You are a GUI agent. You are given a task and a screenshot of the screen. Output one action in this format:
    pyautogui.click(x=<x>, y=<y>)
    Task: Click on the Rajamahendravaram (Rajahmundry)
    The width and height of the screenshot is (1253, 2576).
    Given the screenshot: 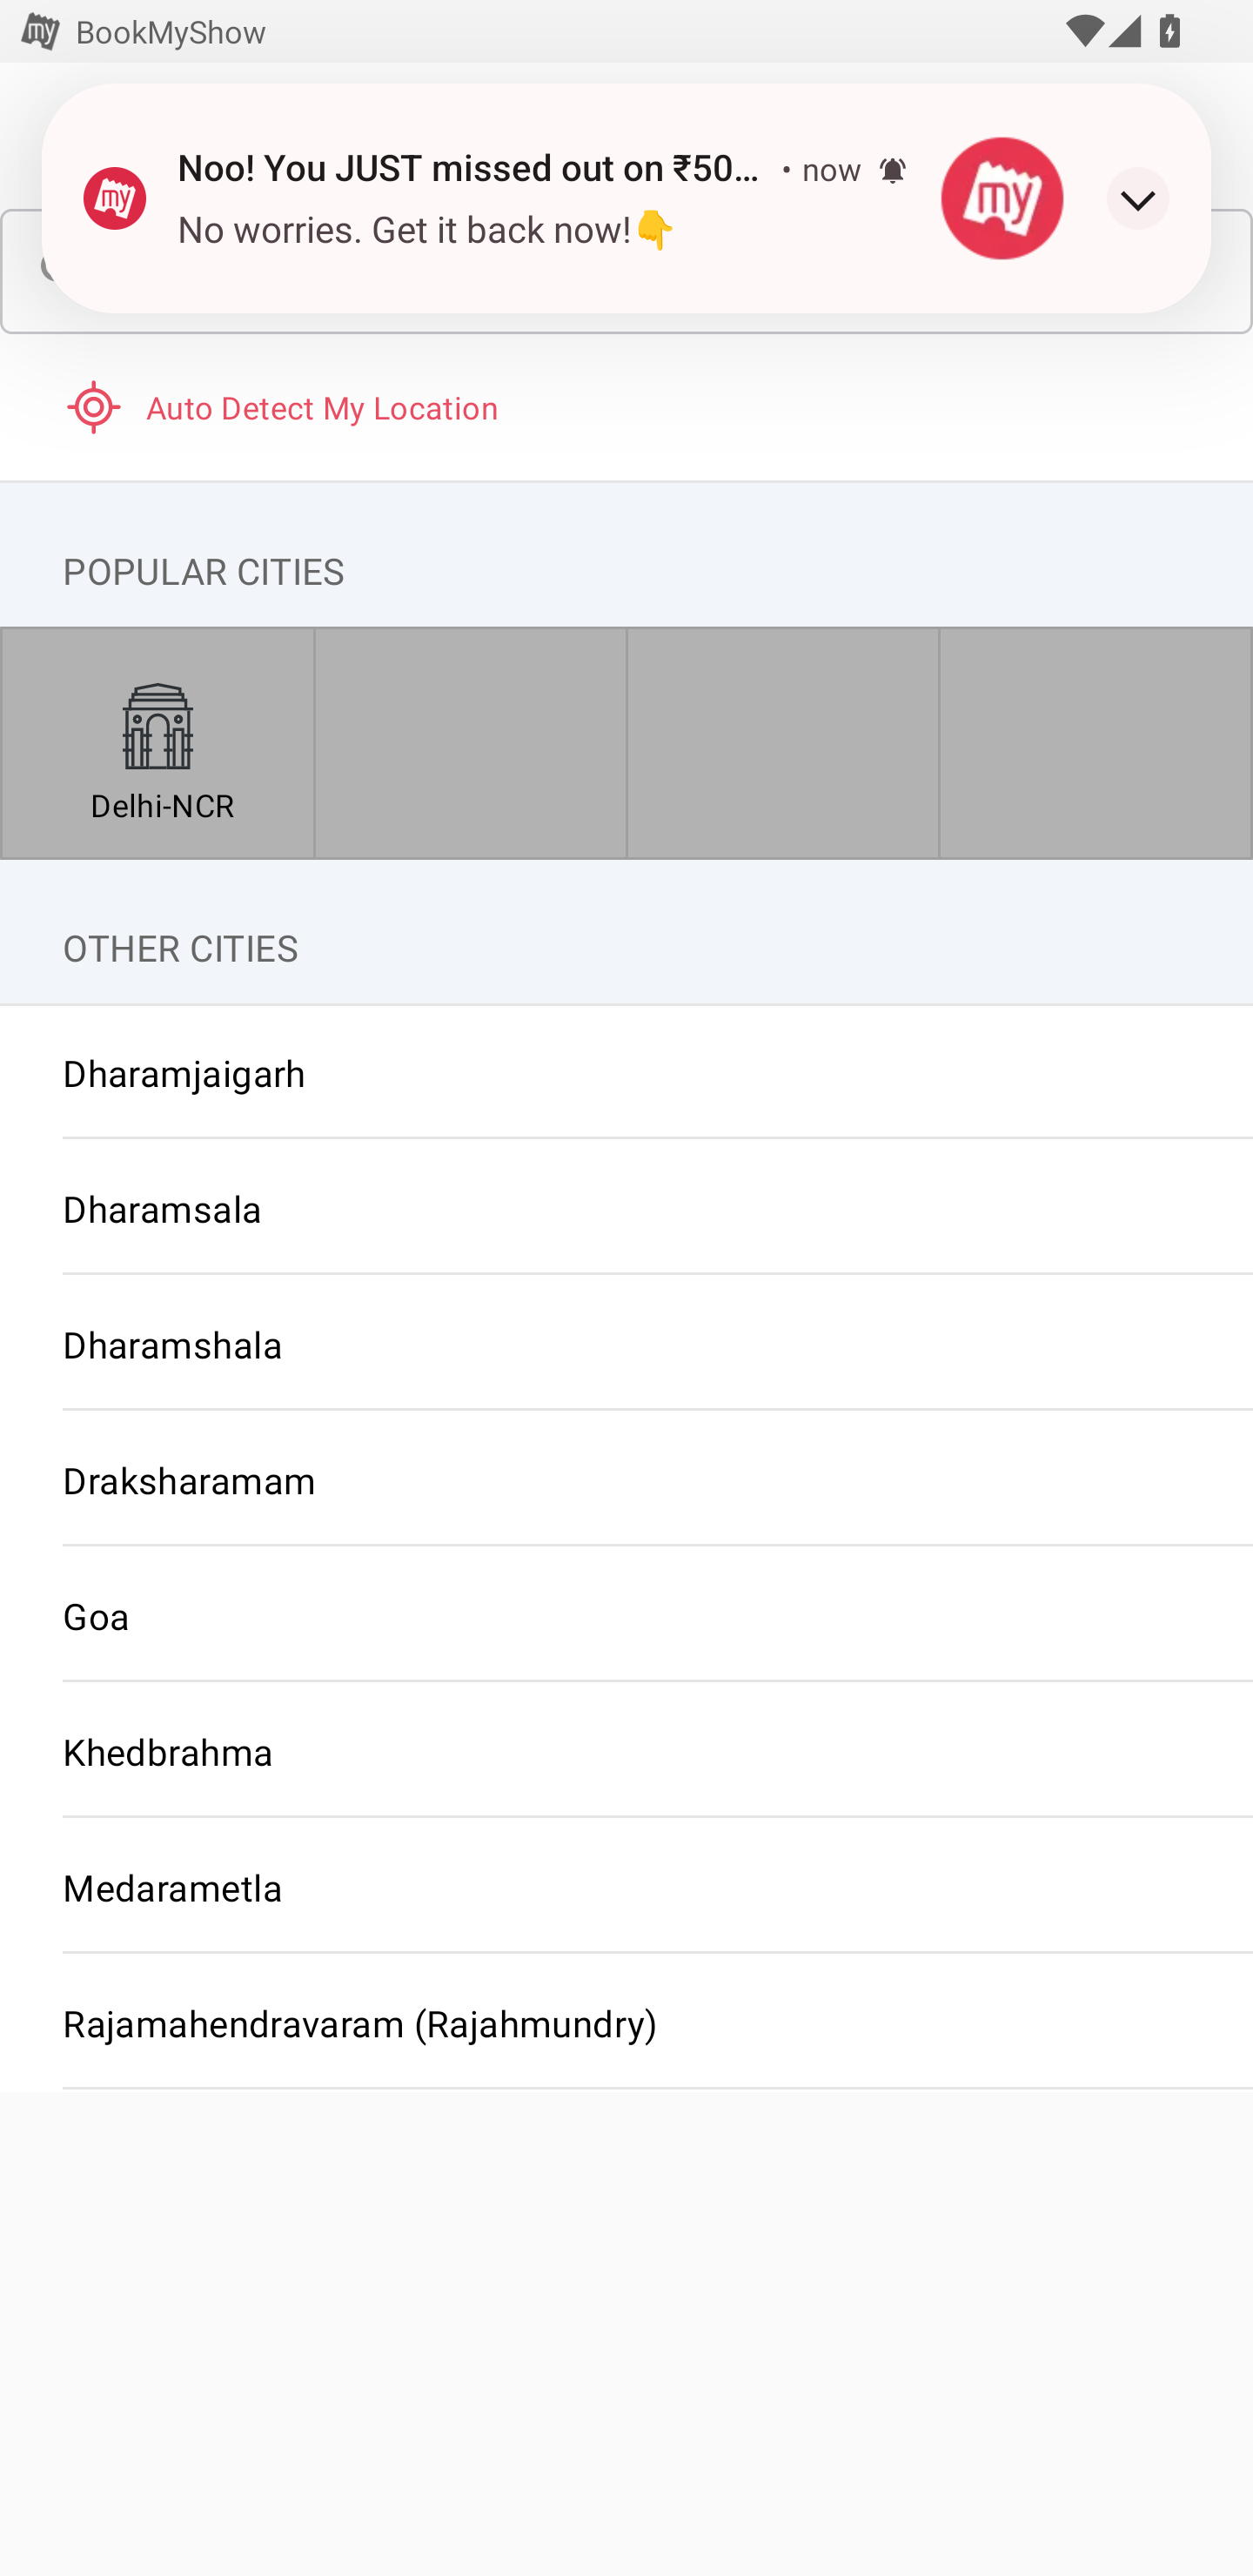 What is the action you would take?
    pyautogui.click(x=626, y=2022)
    